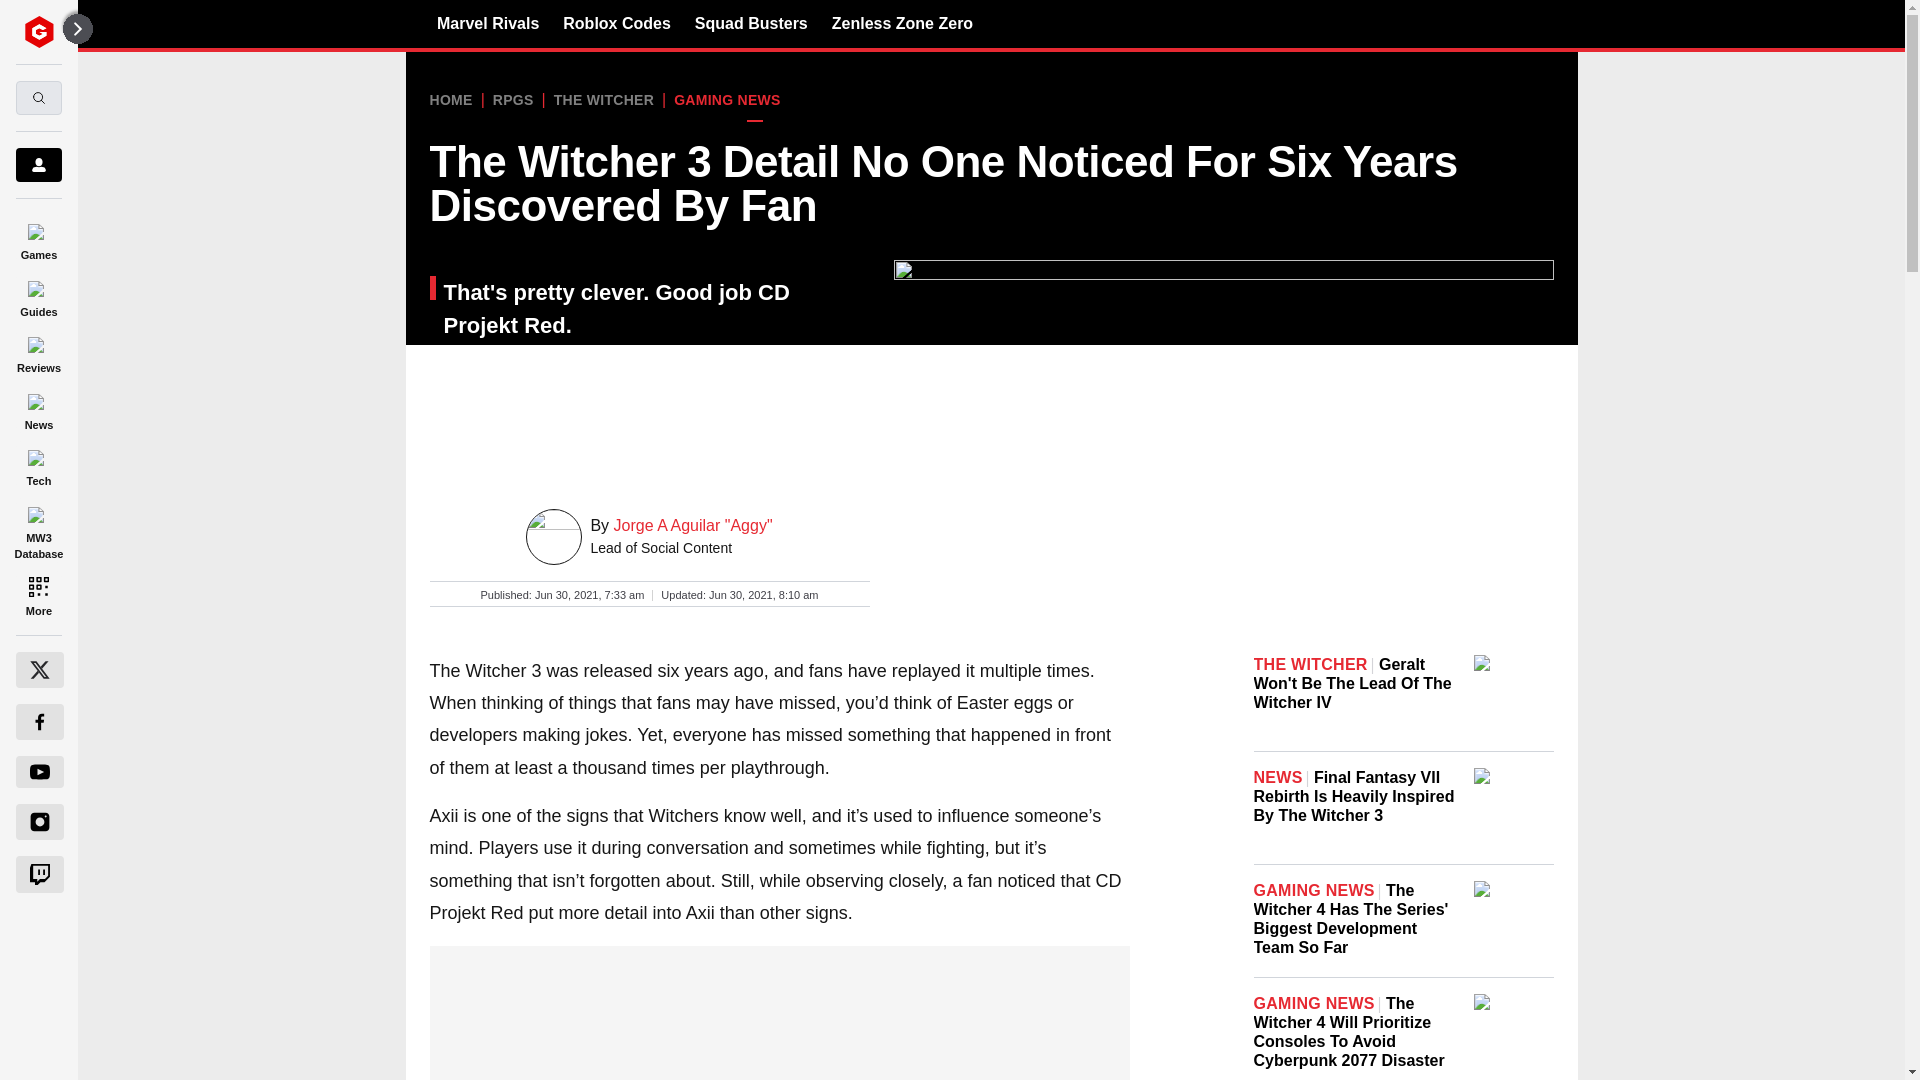 Image resolution: width=1920 pixels, height=1080 pixels. Describe the element at coordinates (38, 594) in the screenshot. I see `More` at that location.